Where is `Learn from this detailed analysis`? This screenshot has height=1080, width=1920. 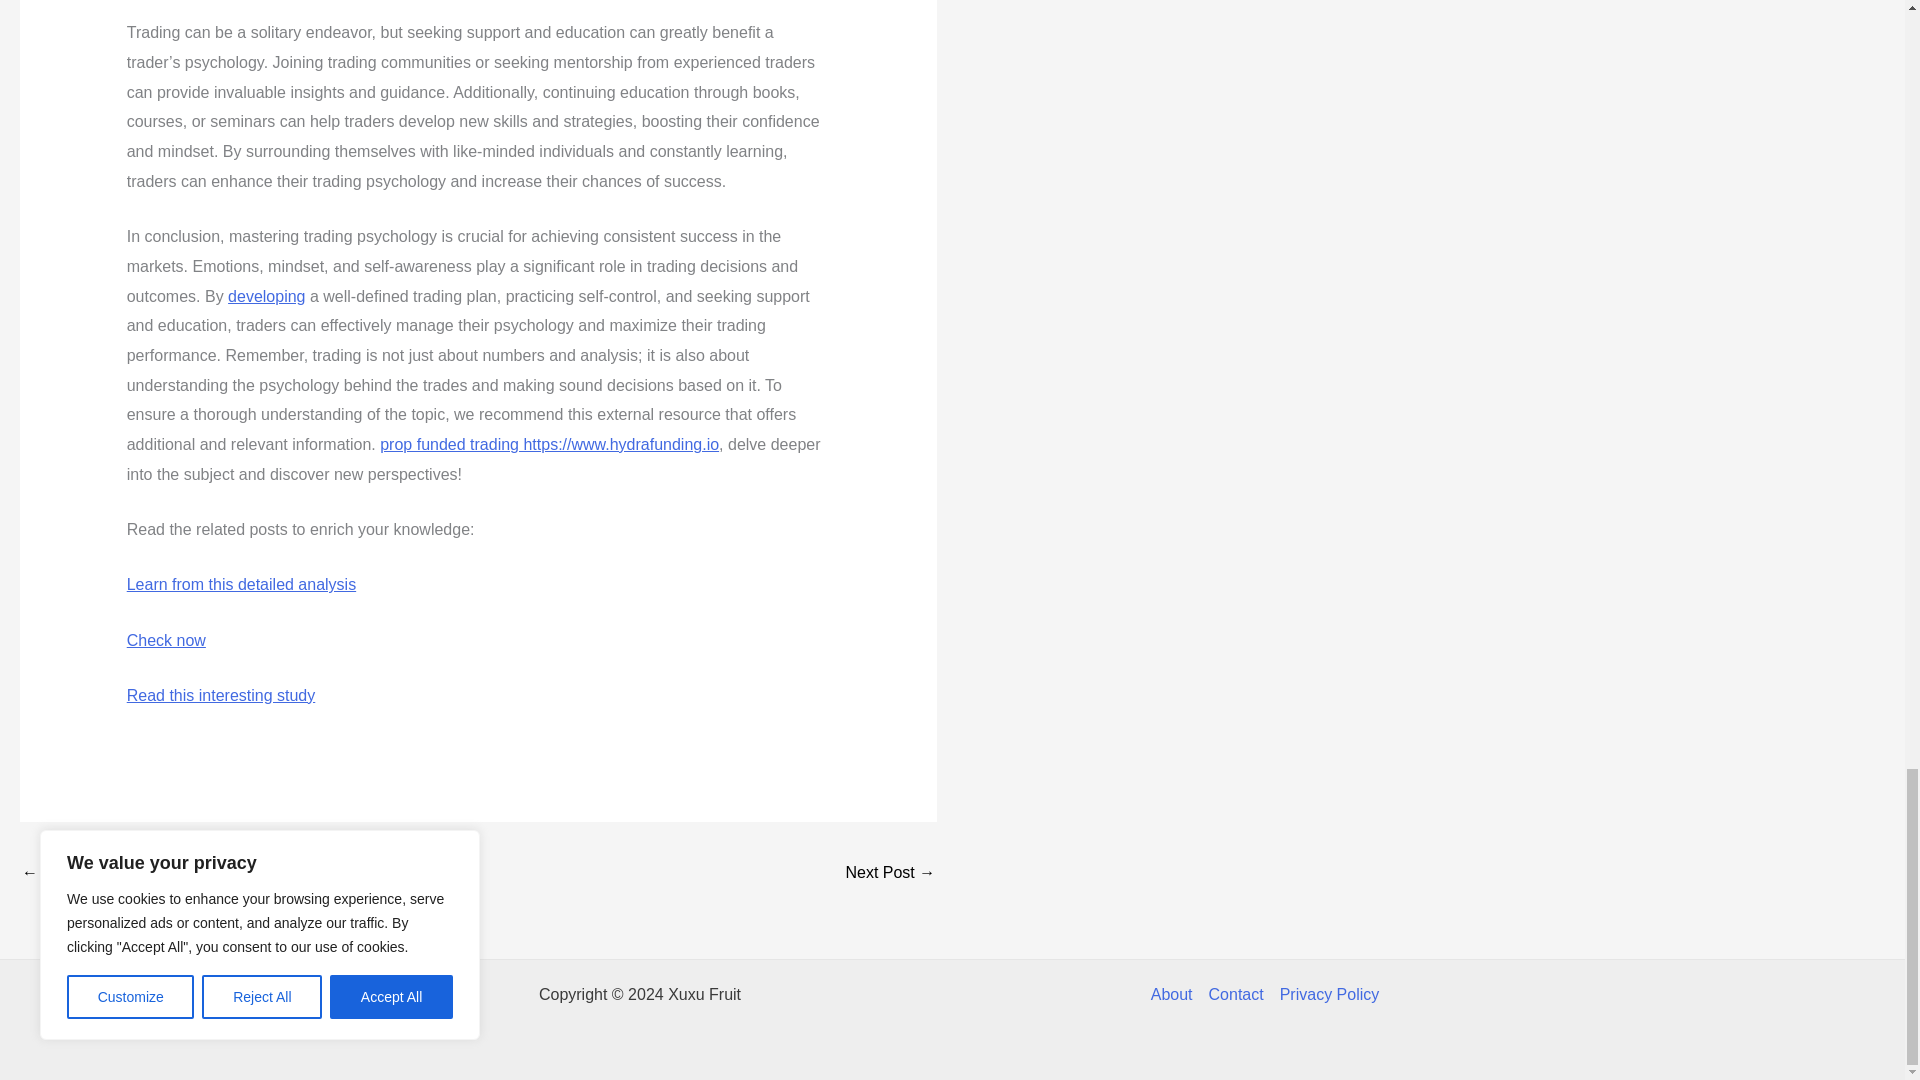 Learn from this detailed analysis is located at coordinates (240, 584).